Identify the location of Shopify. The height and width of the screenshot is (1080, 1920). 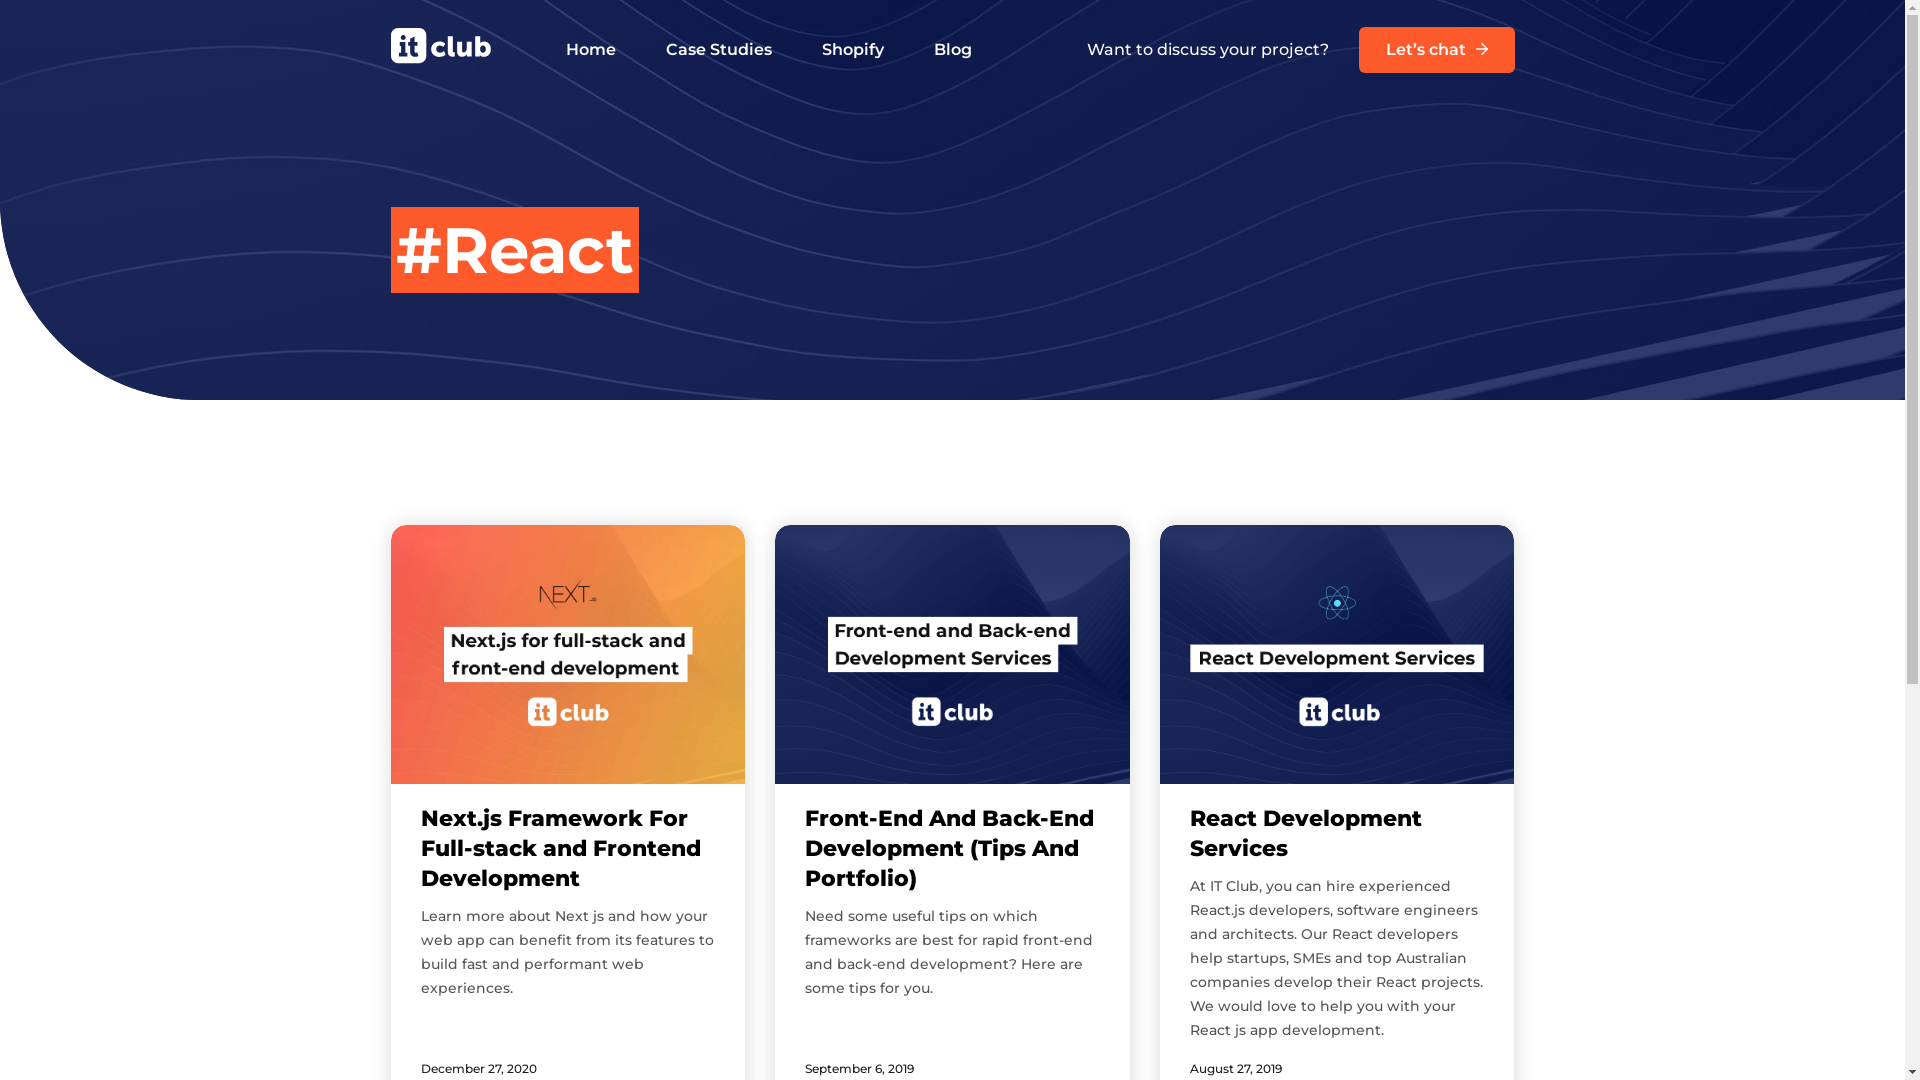
(853, 50).